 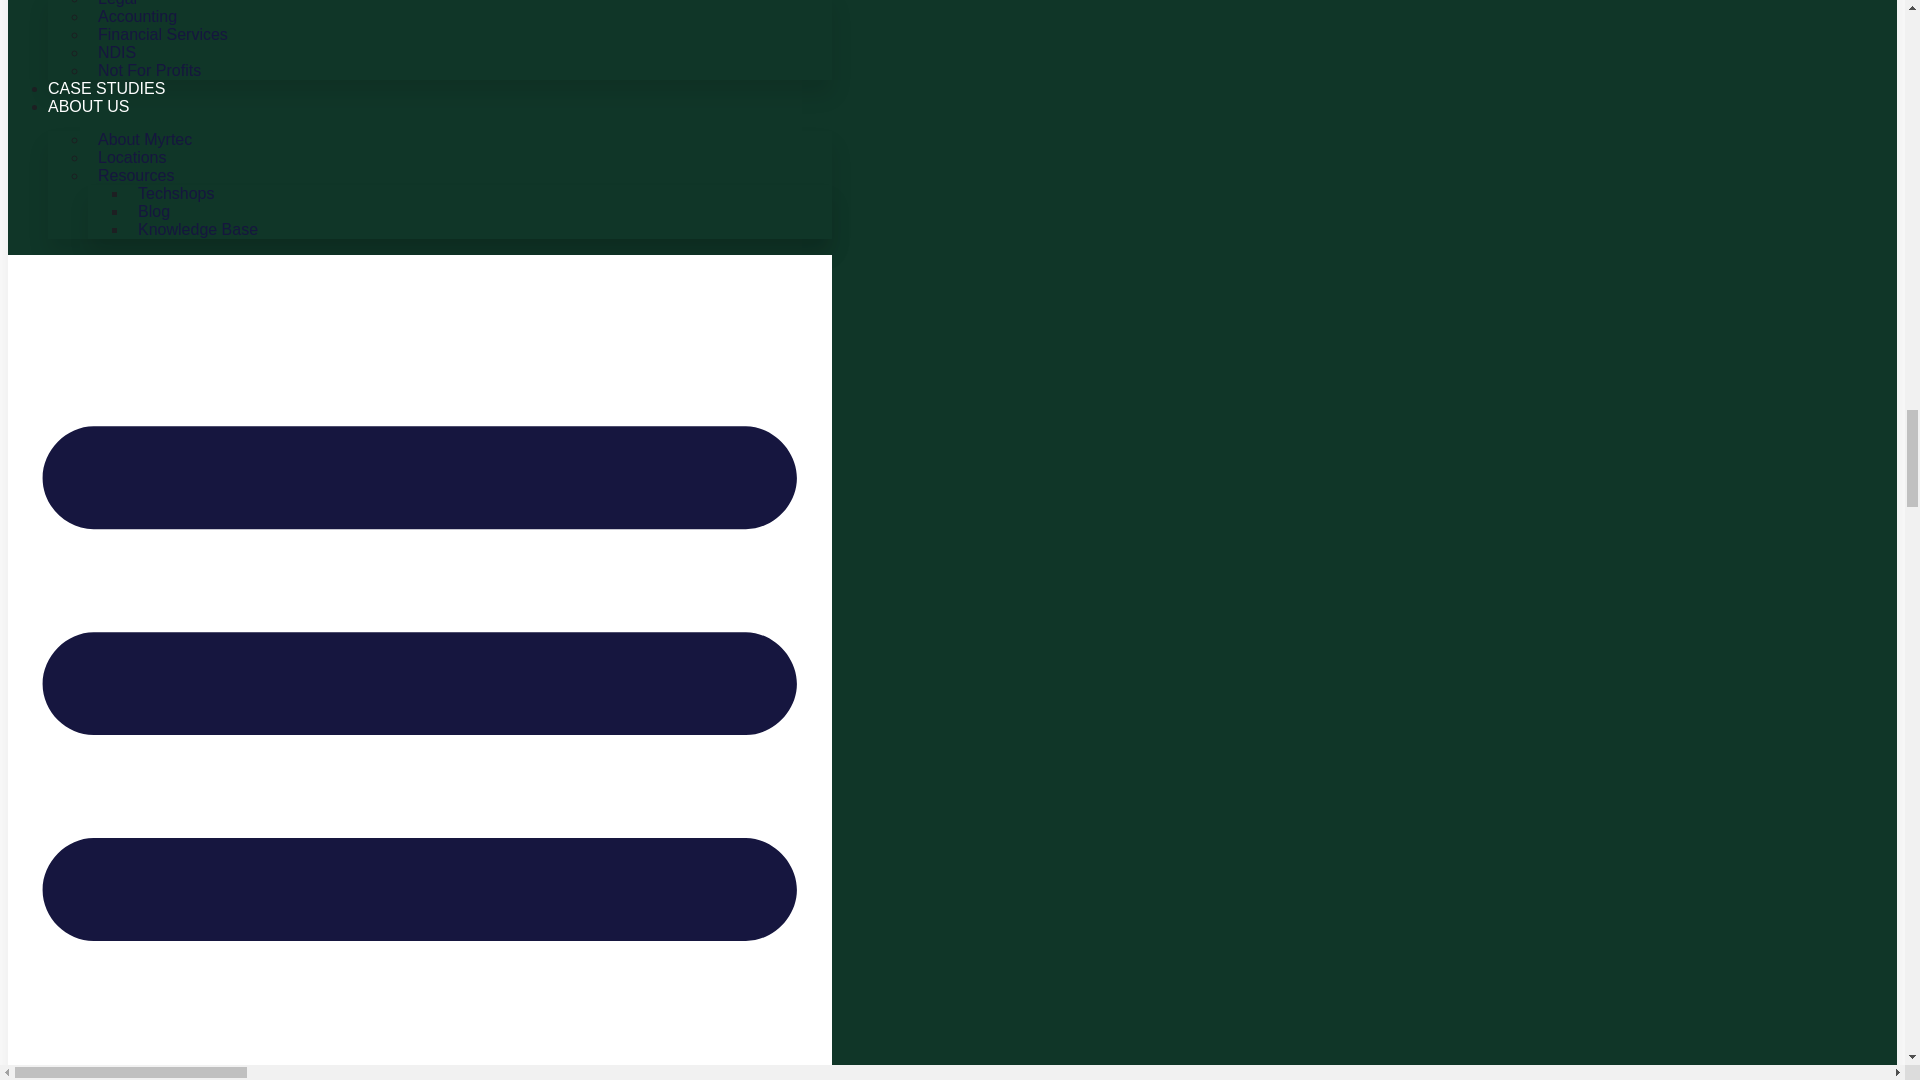 I want to click on About Myrtec, so click(x=144, y=140).